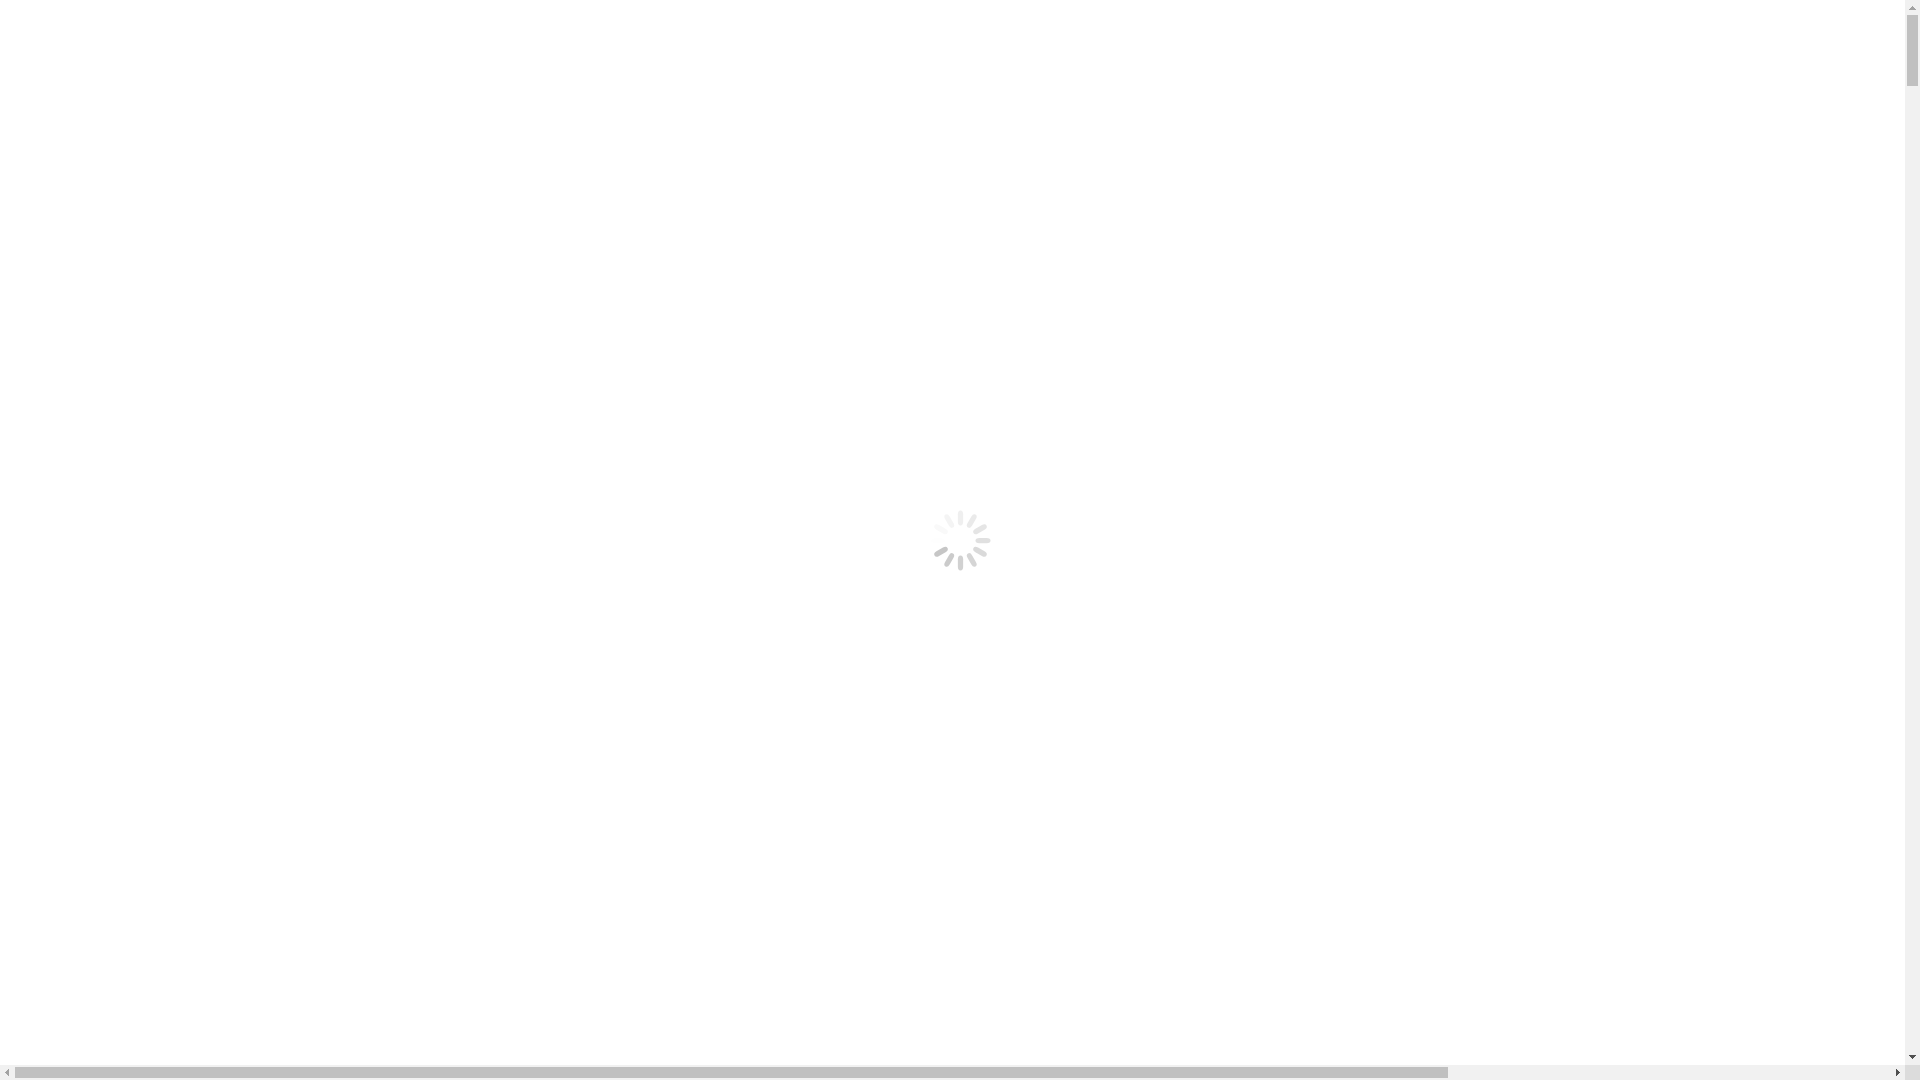 The height and width of the screenshot is (1080, 1920). What do you see at coordinates (72, 264) in the screenshot?
I see `HOME` at bounding box center [72, 264].